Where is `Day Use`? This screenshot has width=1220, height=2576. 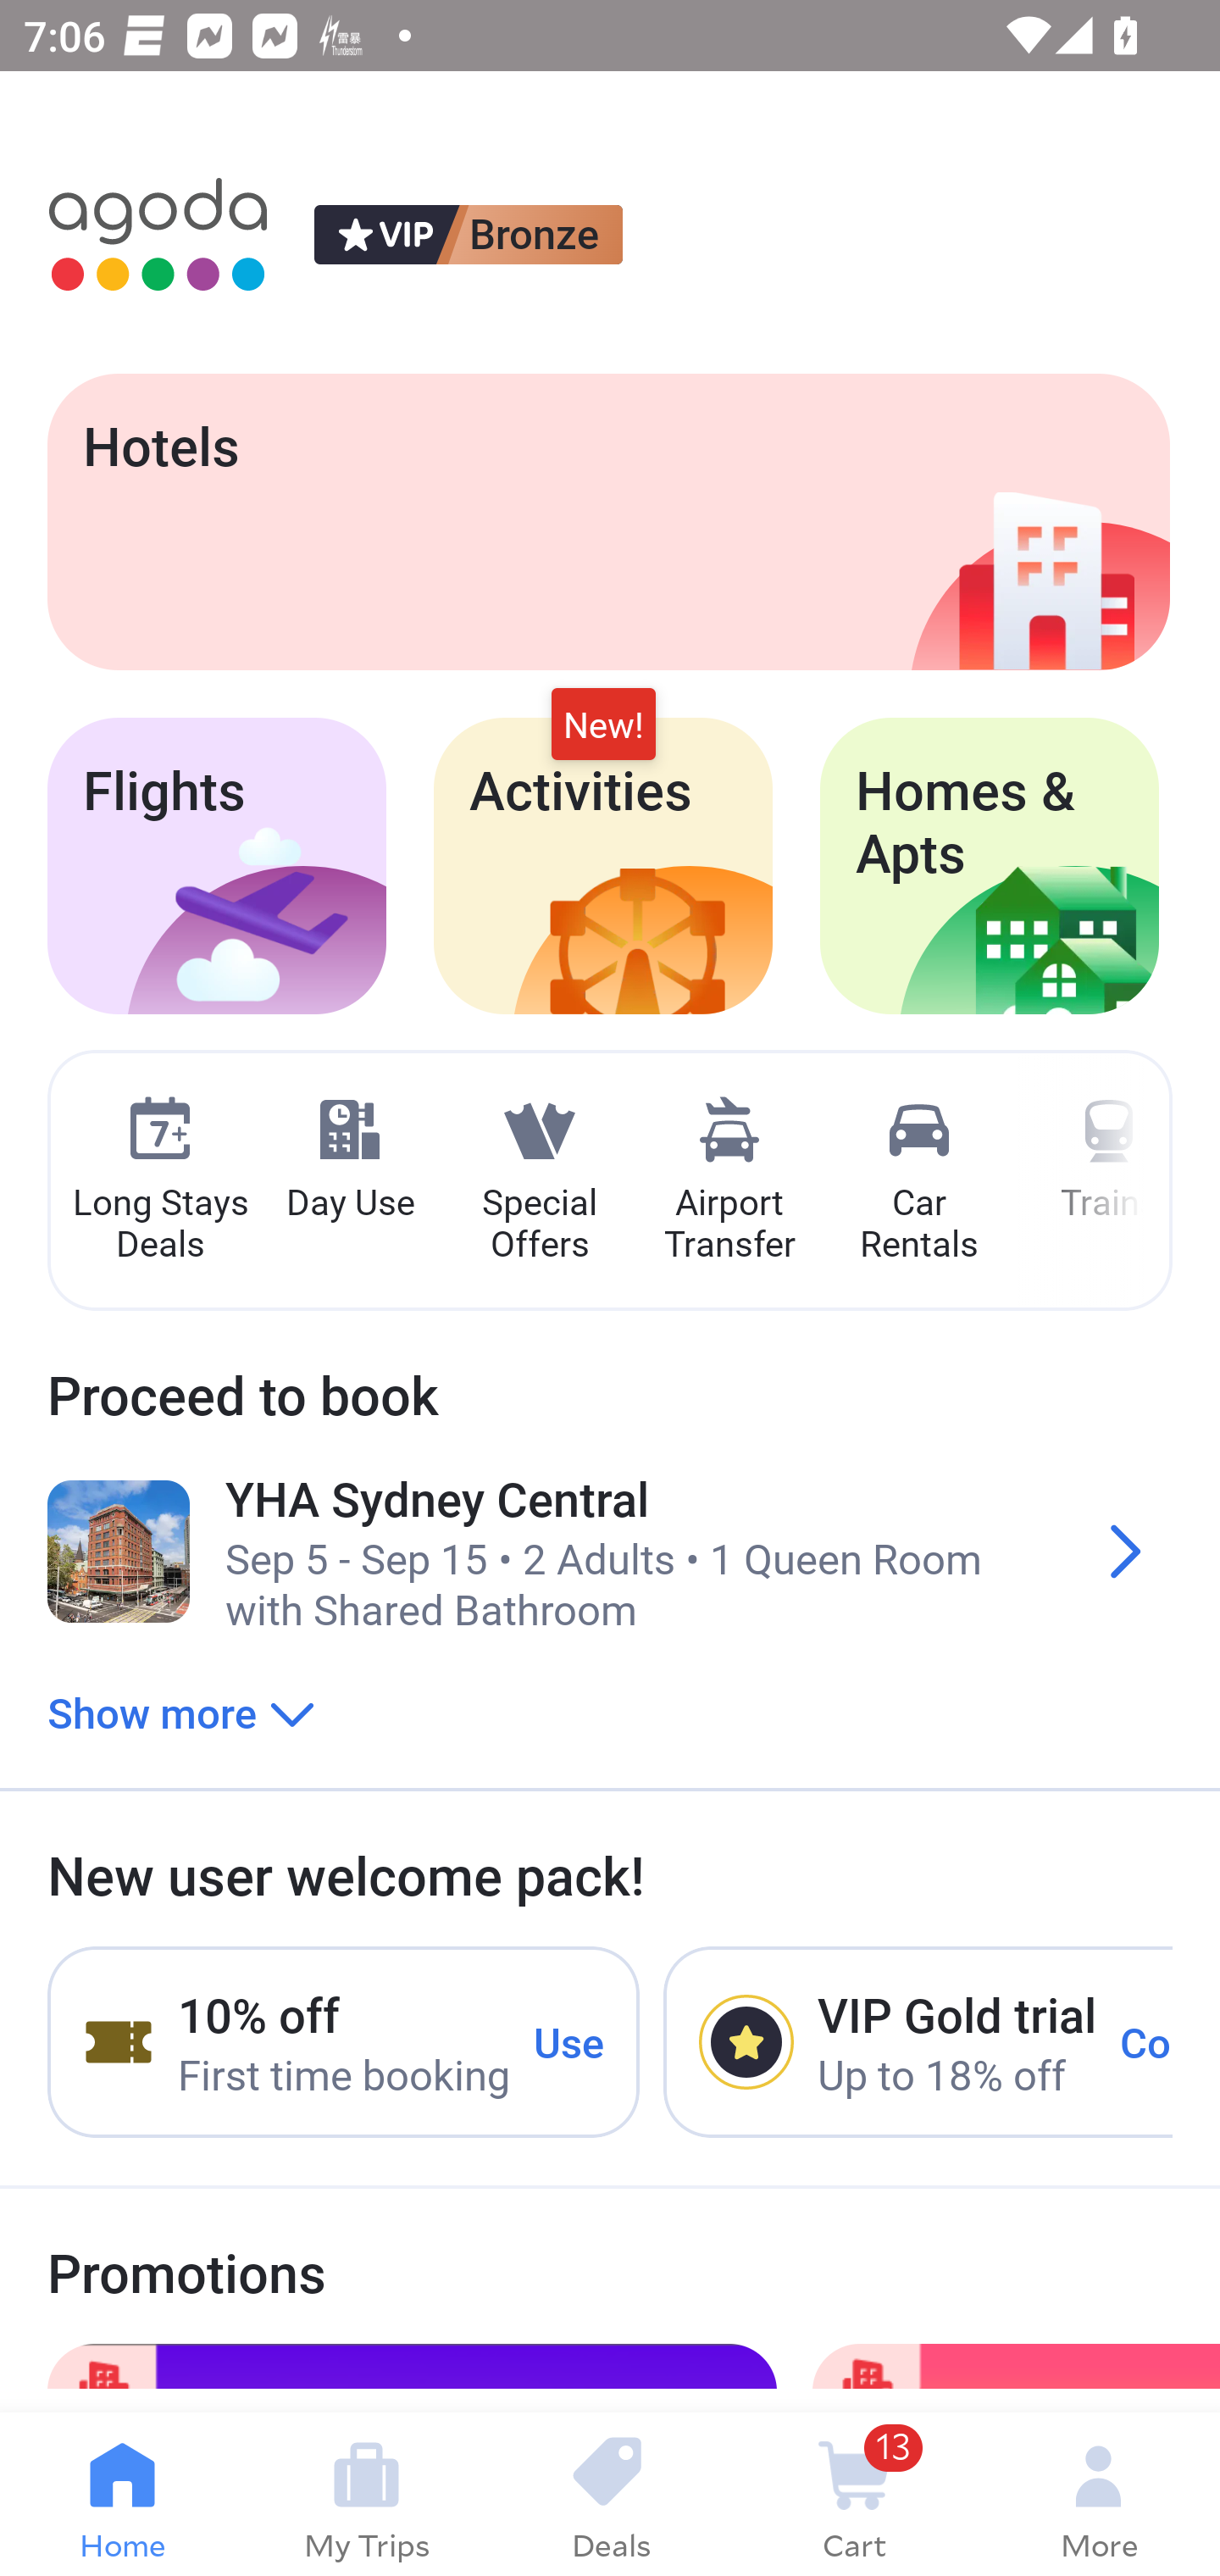
Day Use is located at coordinates (350, 1160).